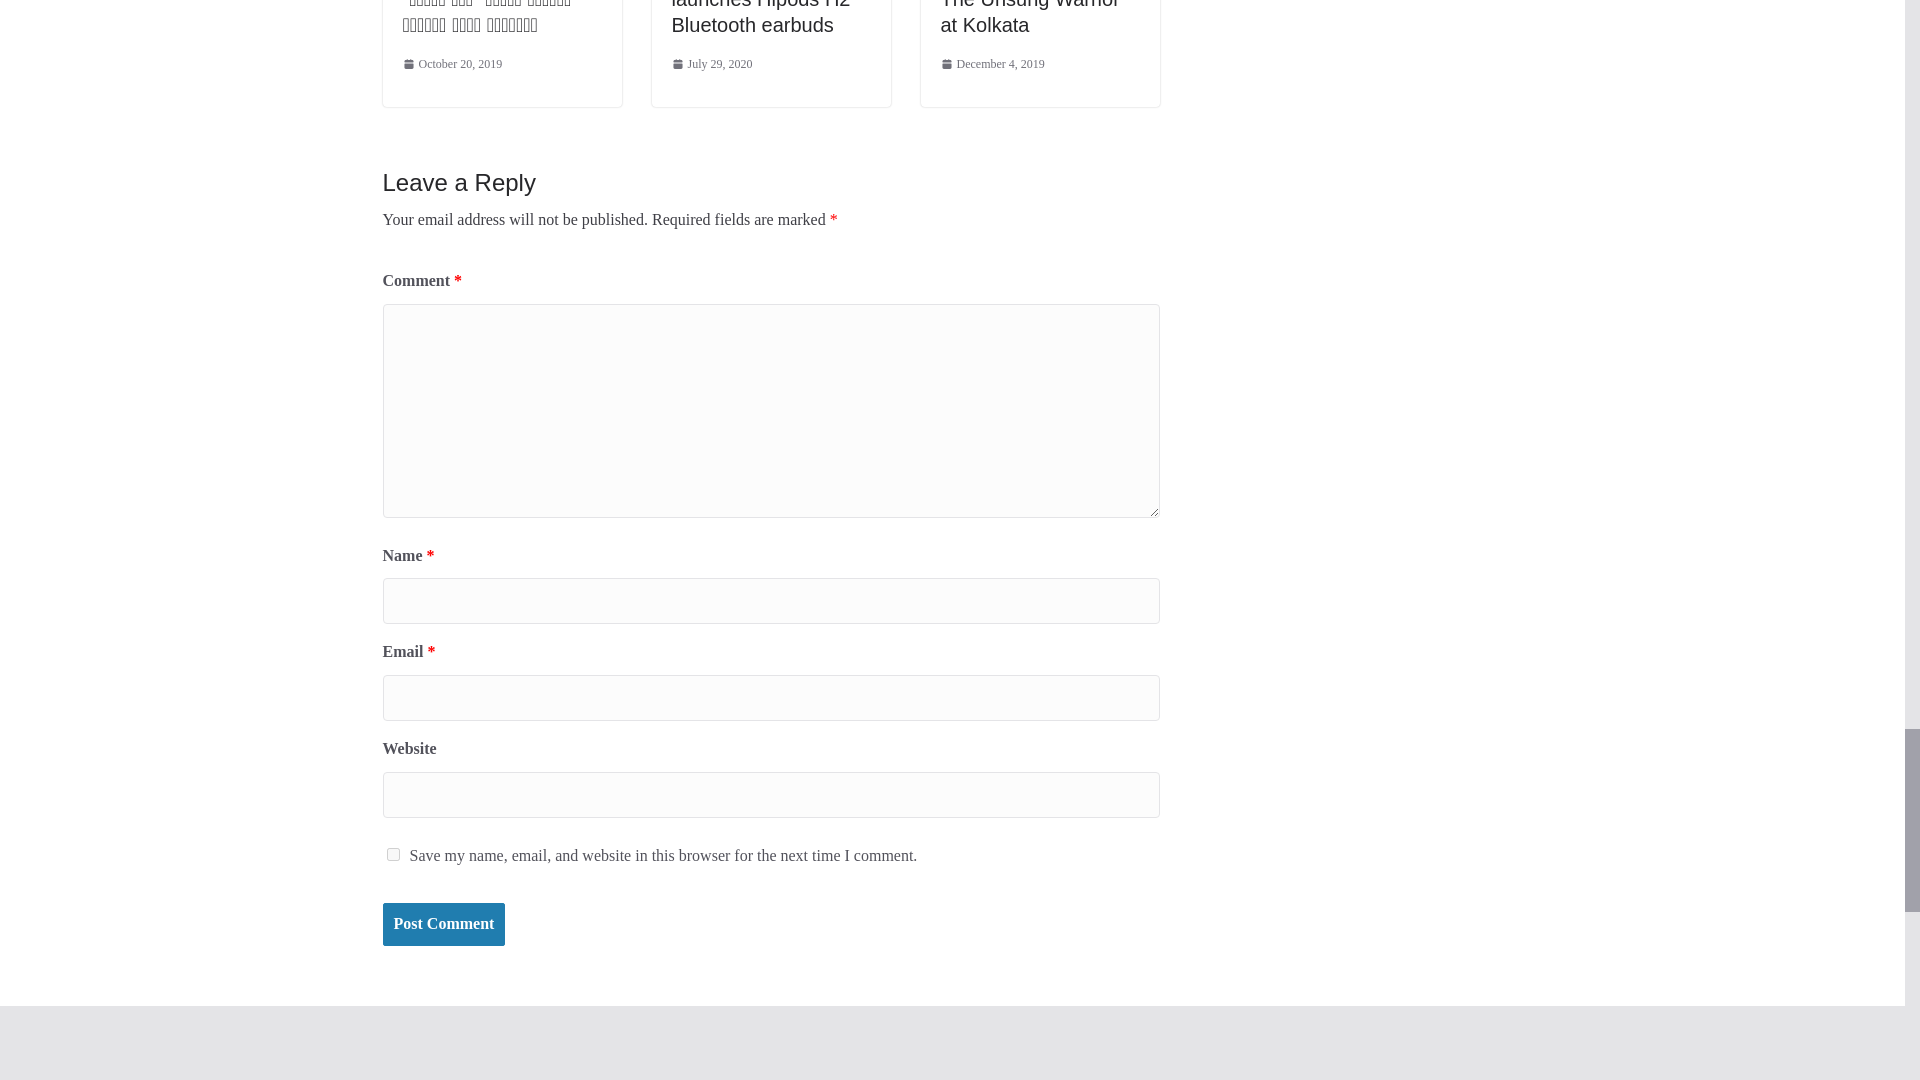 The height and width of the screenshot is (1080, 1920). Describe the element at coordinates (992, 64) in the screenshot. I see `December 4, 2019` at that location.